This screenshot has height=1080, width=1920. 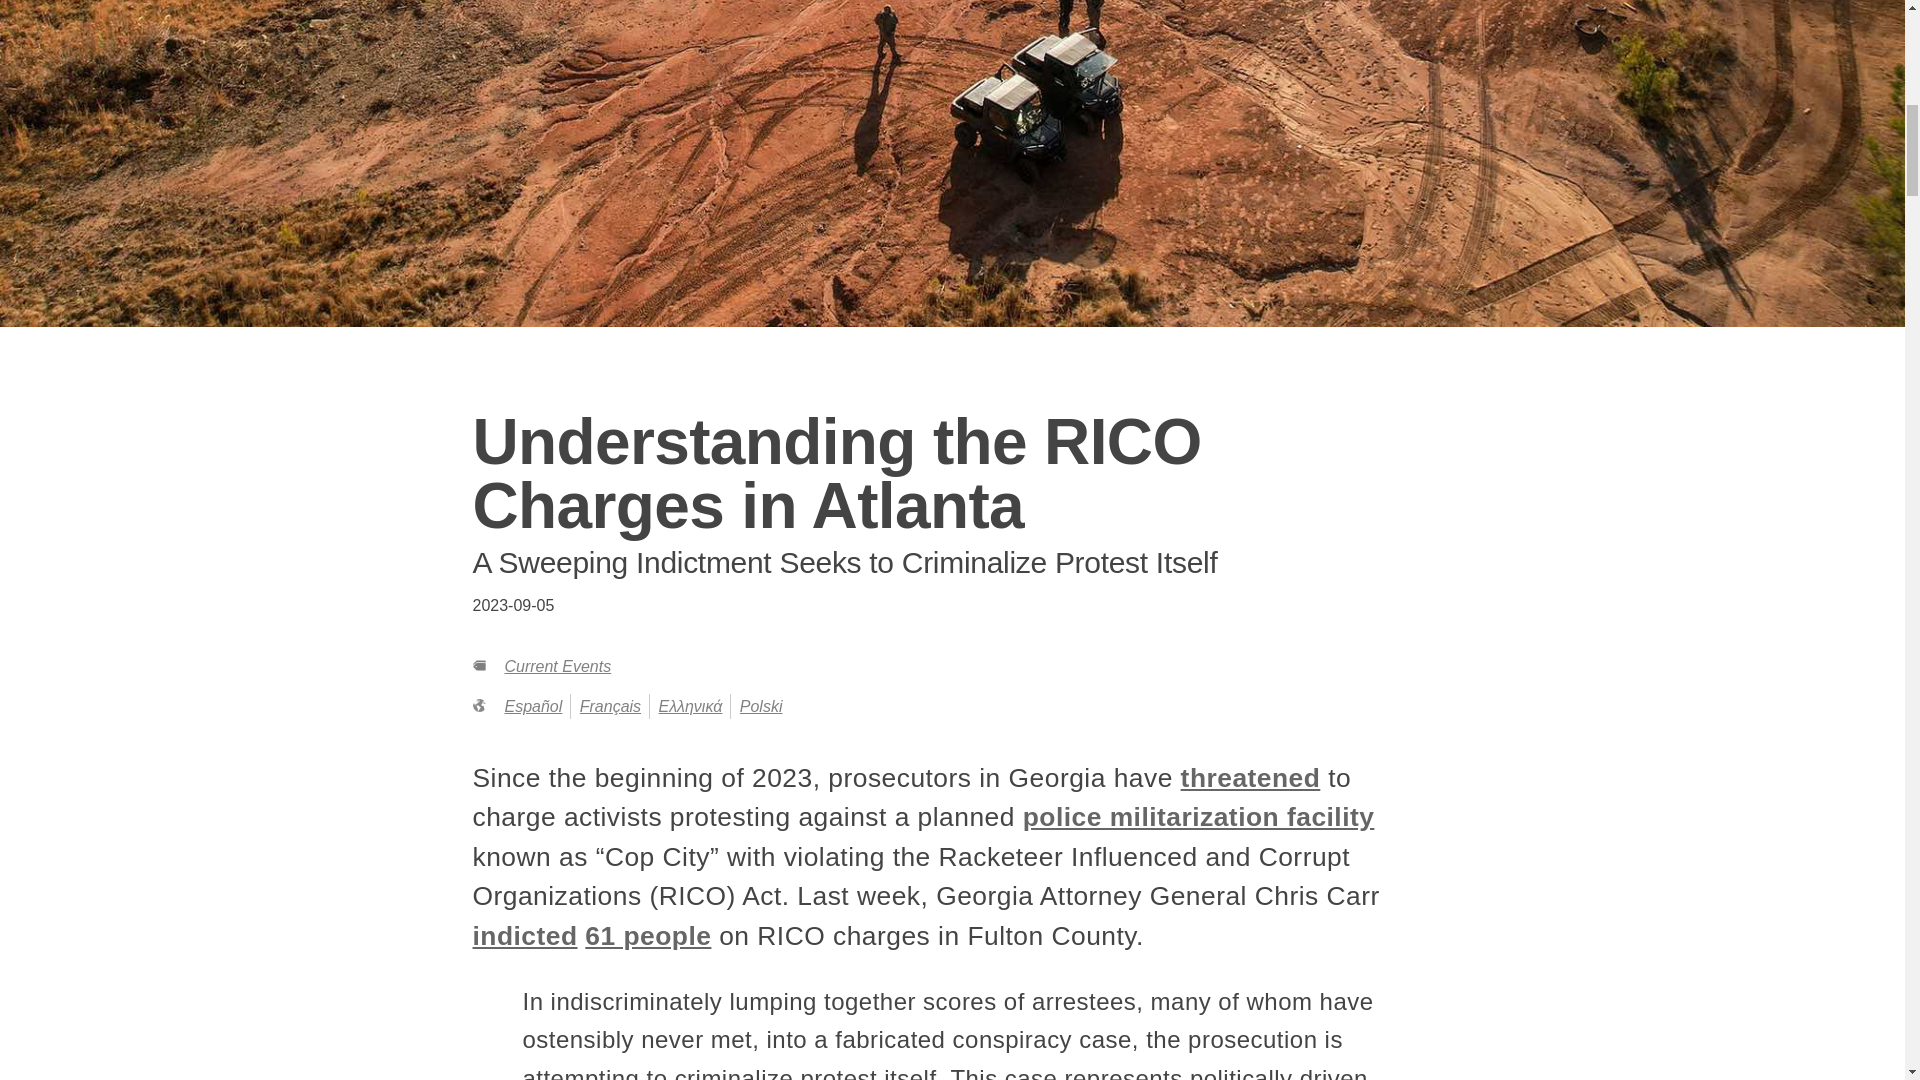 I want to click on Polski, so click(x=761, y=706).